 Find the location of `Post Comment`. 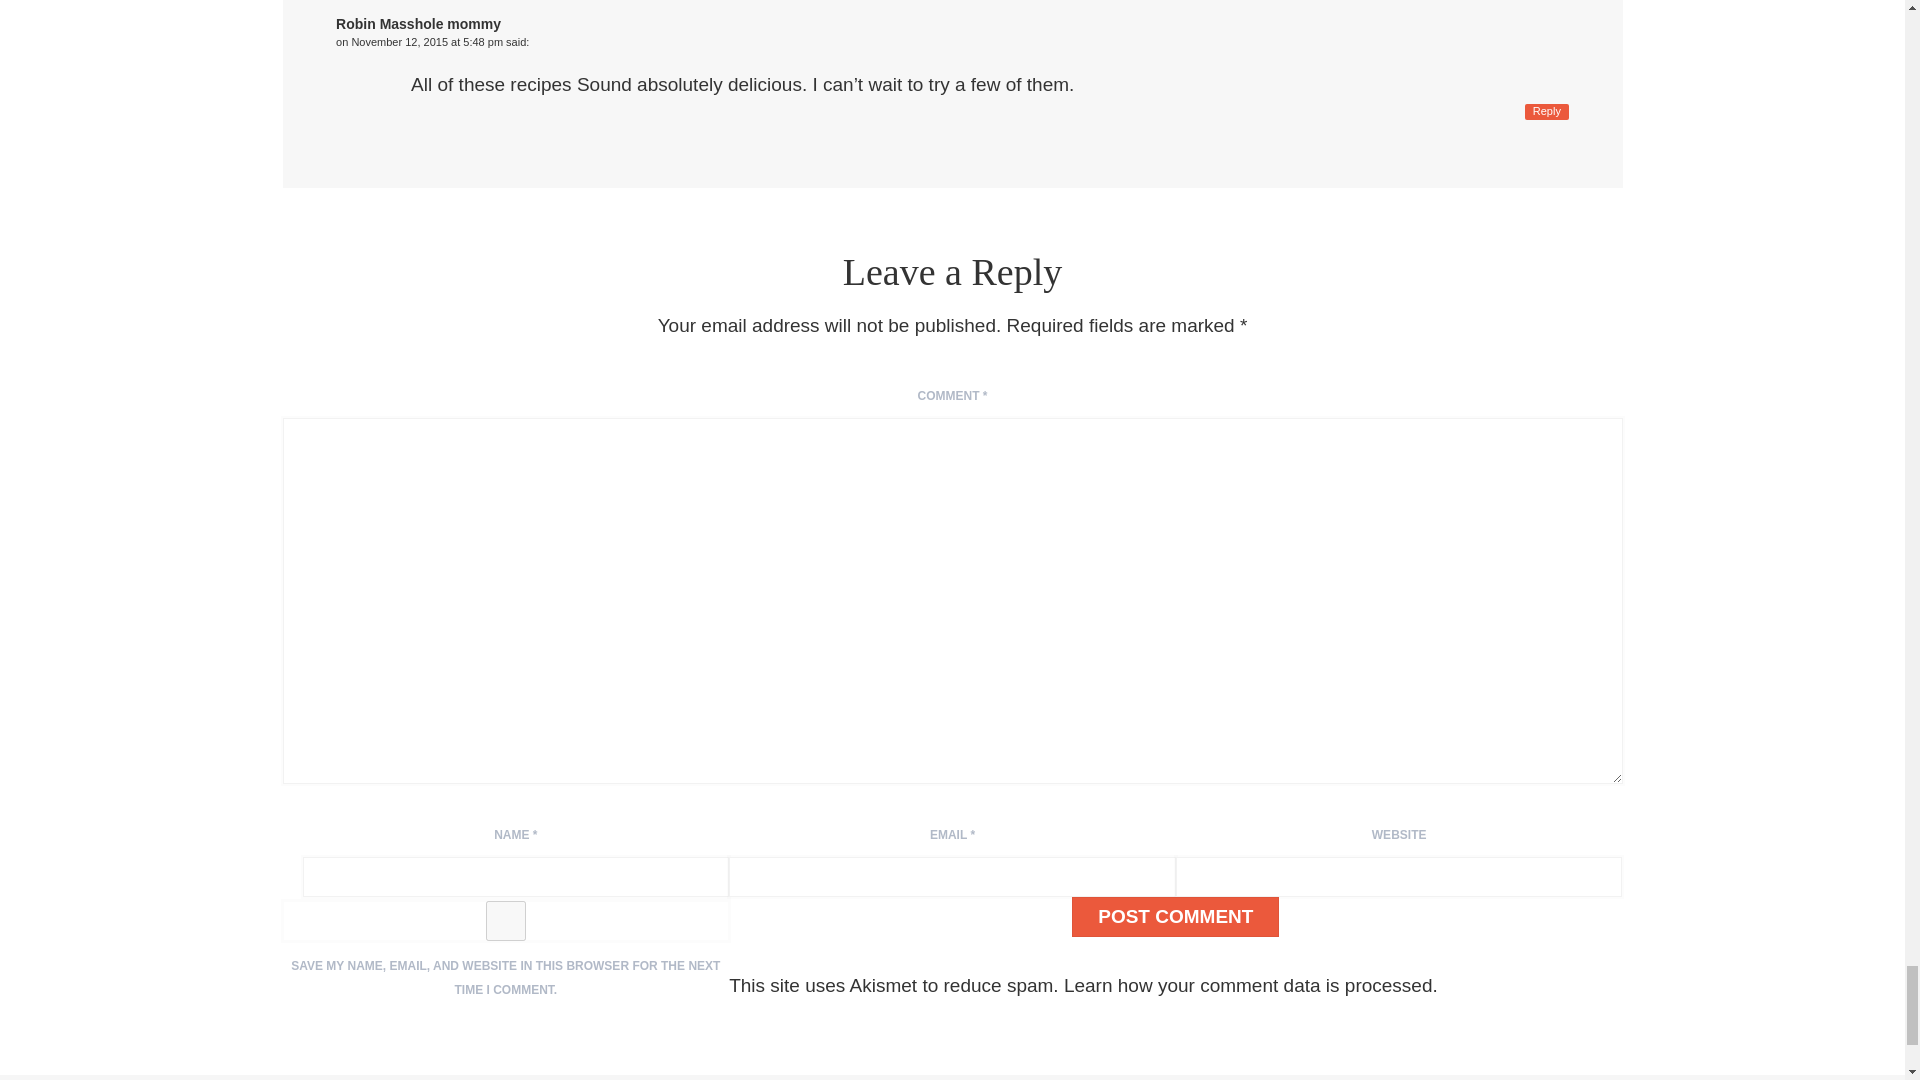

Post Comment is located at coordinates (1174, 917).